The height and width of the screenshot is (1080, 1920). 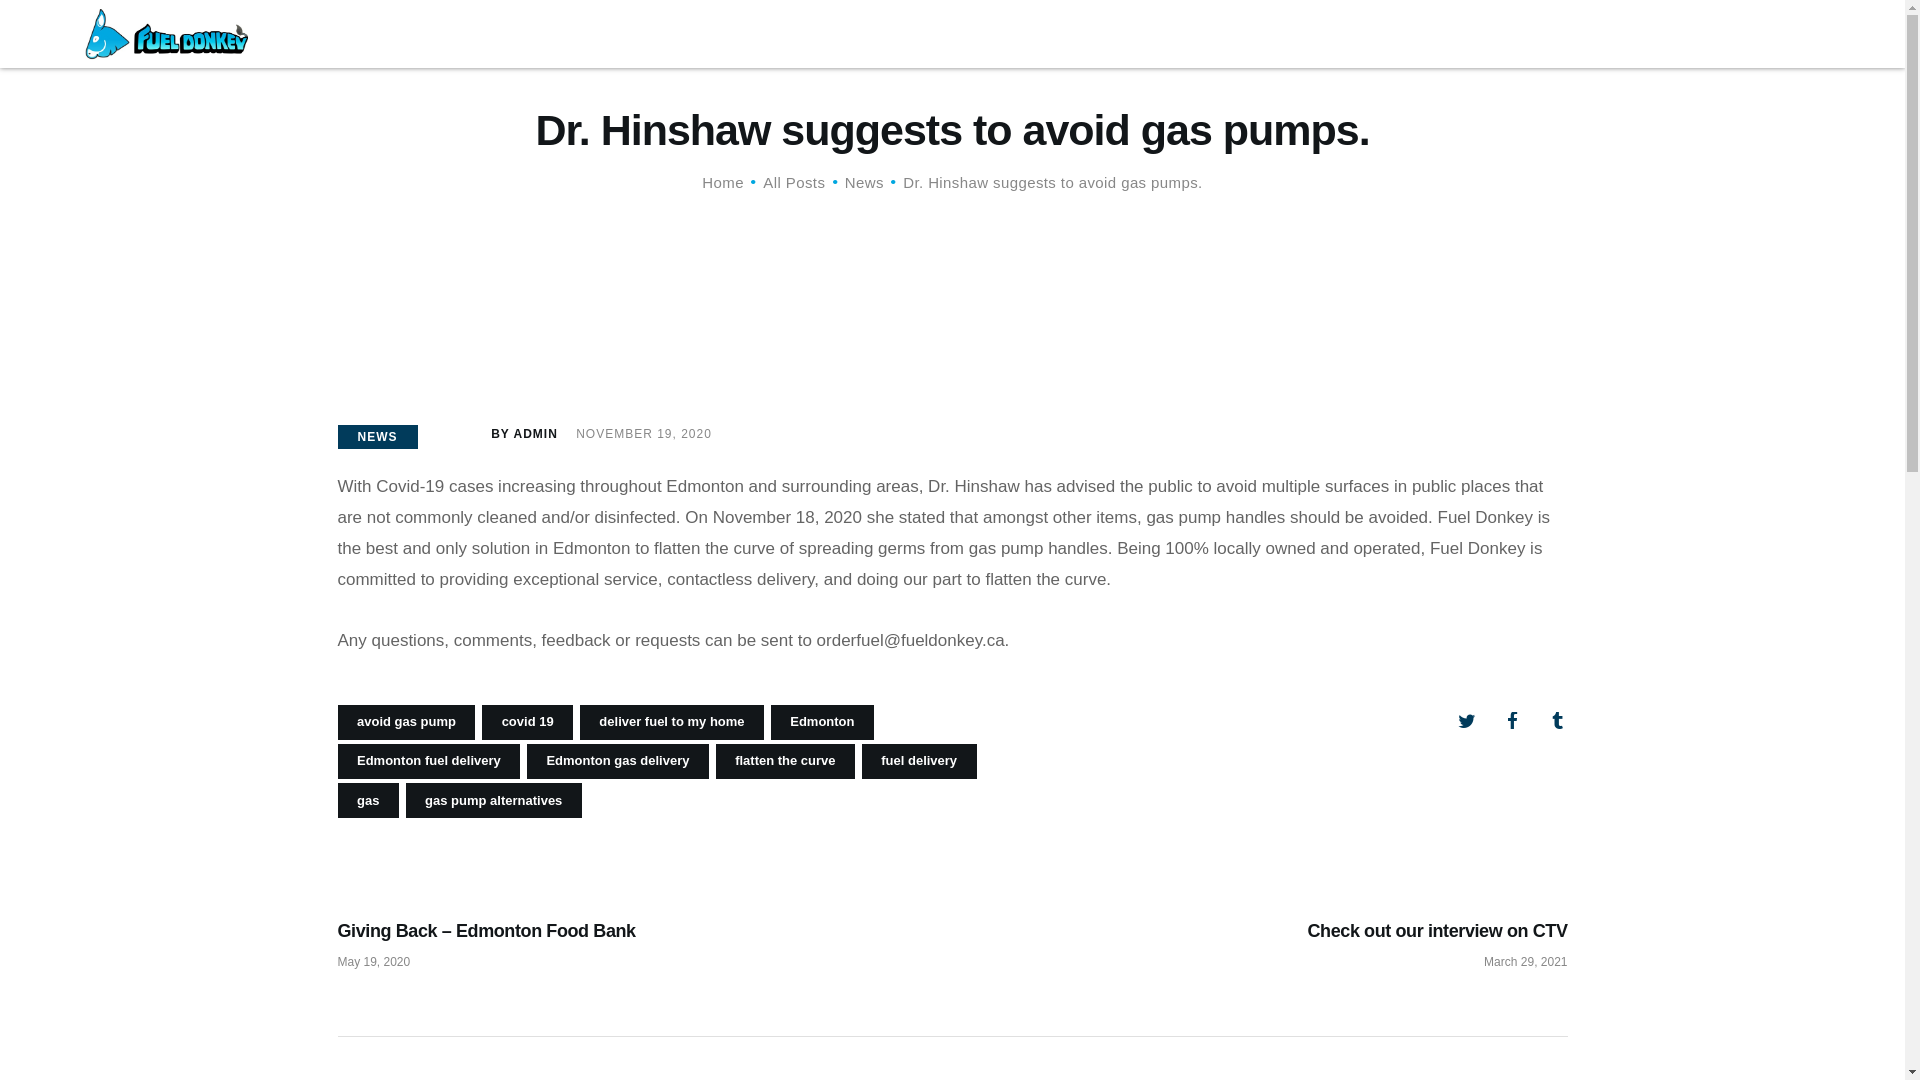 What do you see at coordinates (428, 761) in the screenshot?
I see `Edmonton fuel delivery` at bounding box center [428, 761].